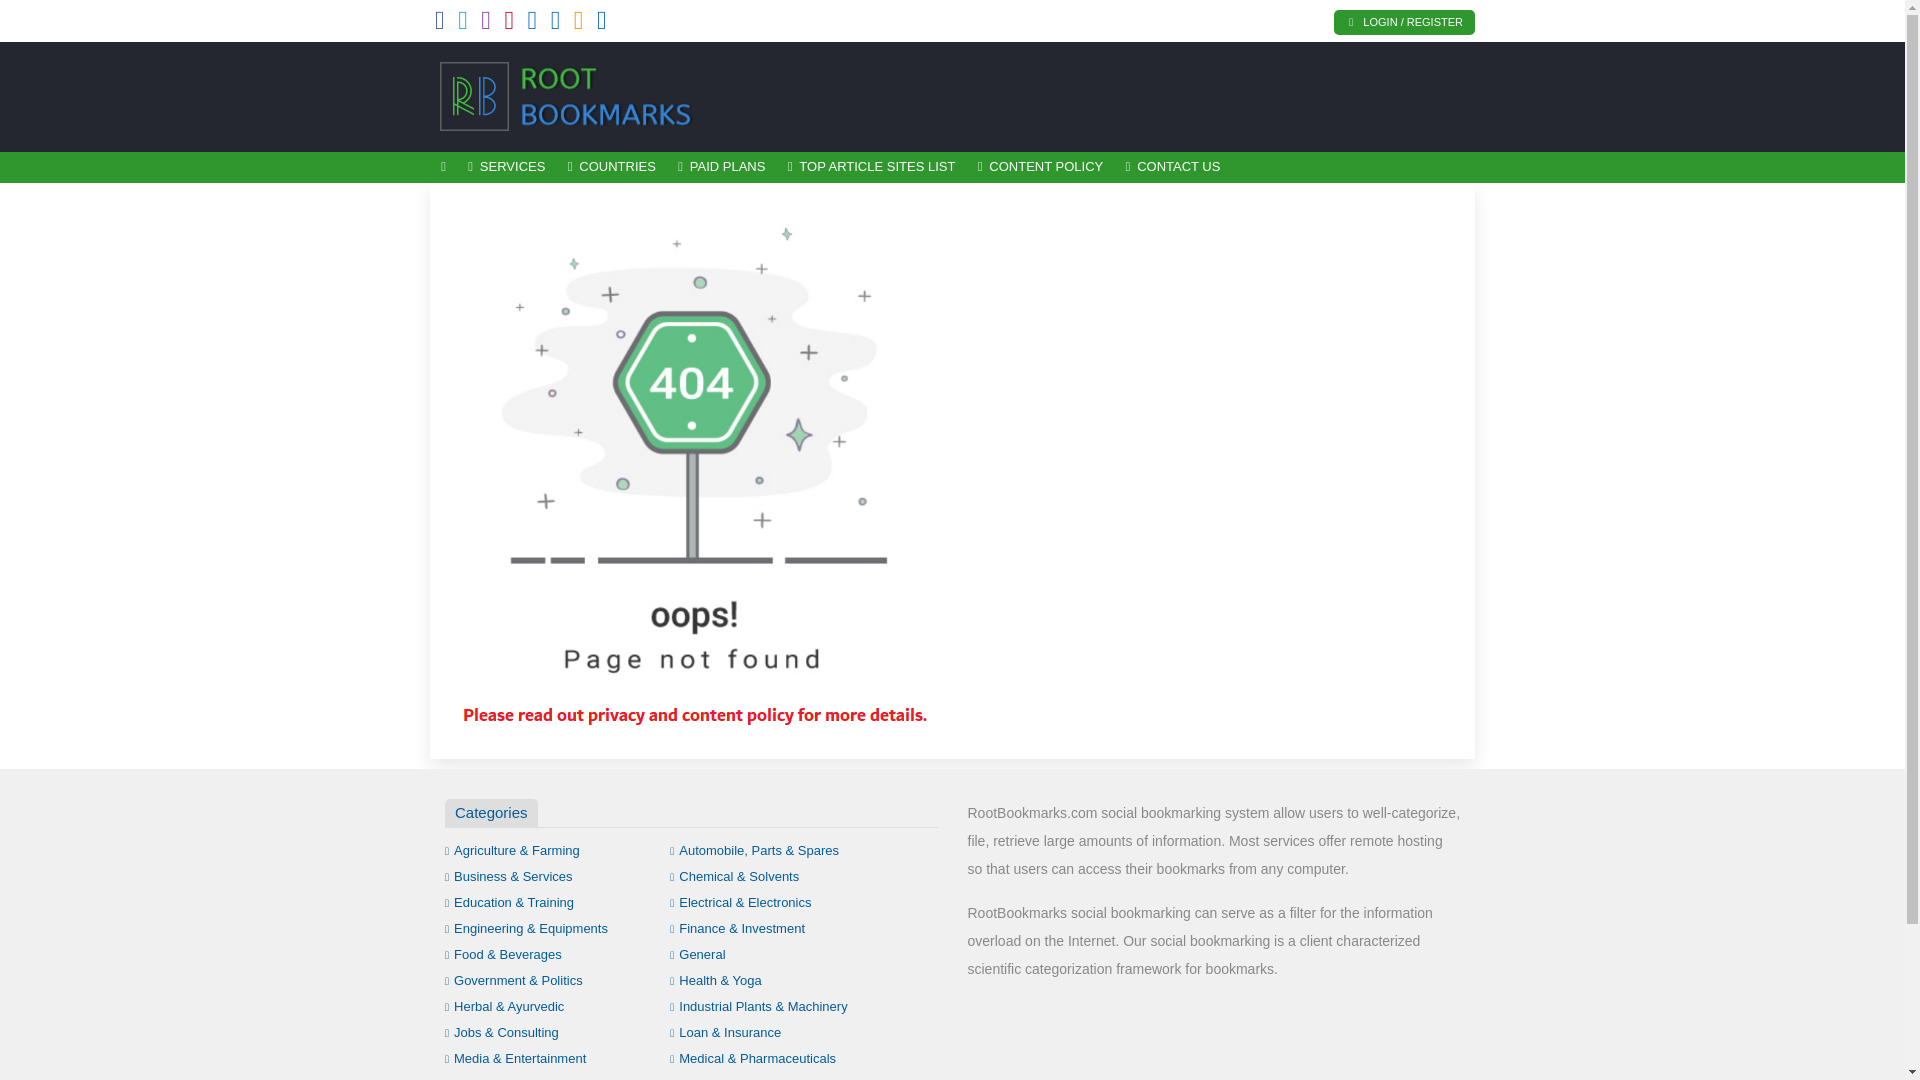 This screenshot has height=1080, width=1920. Describe the element at coordinates (1041, 167) in the screenshot. I see `CONTENT POLICY` at that location.